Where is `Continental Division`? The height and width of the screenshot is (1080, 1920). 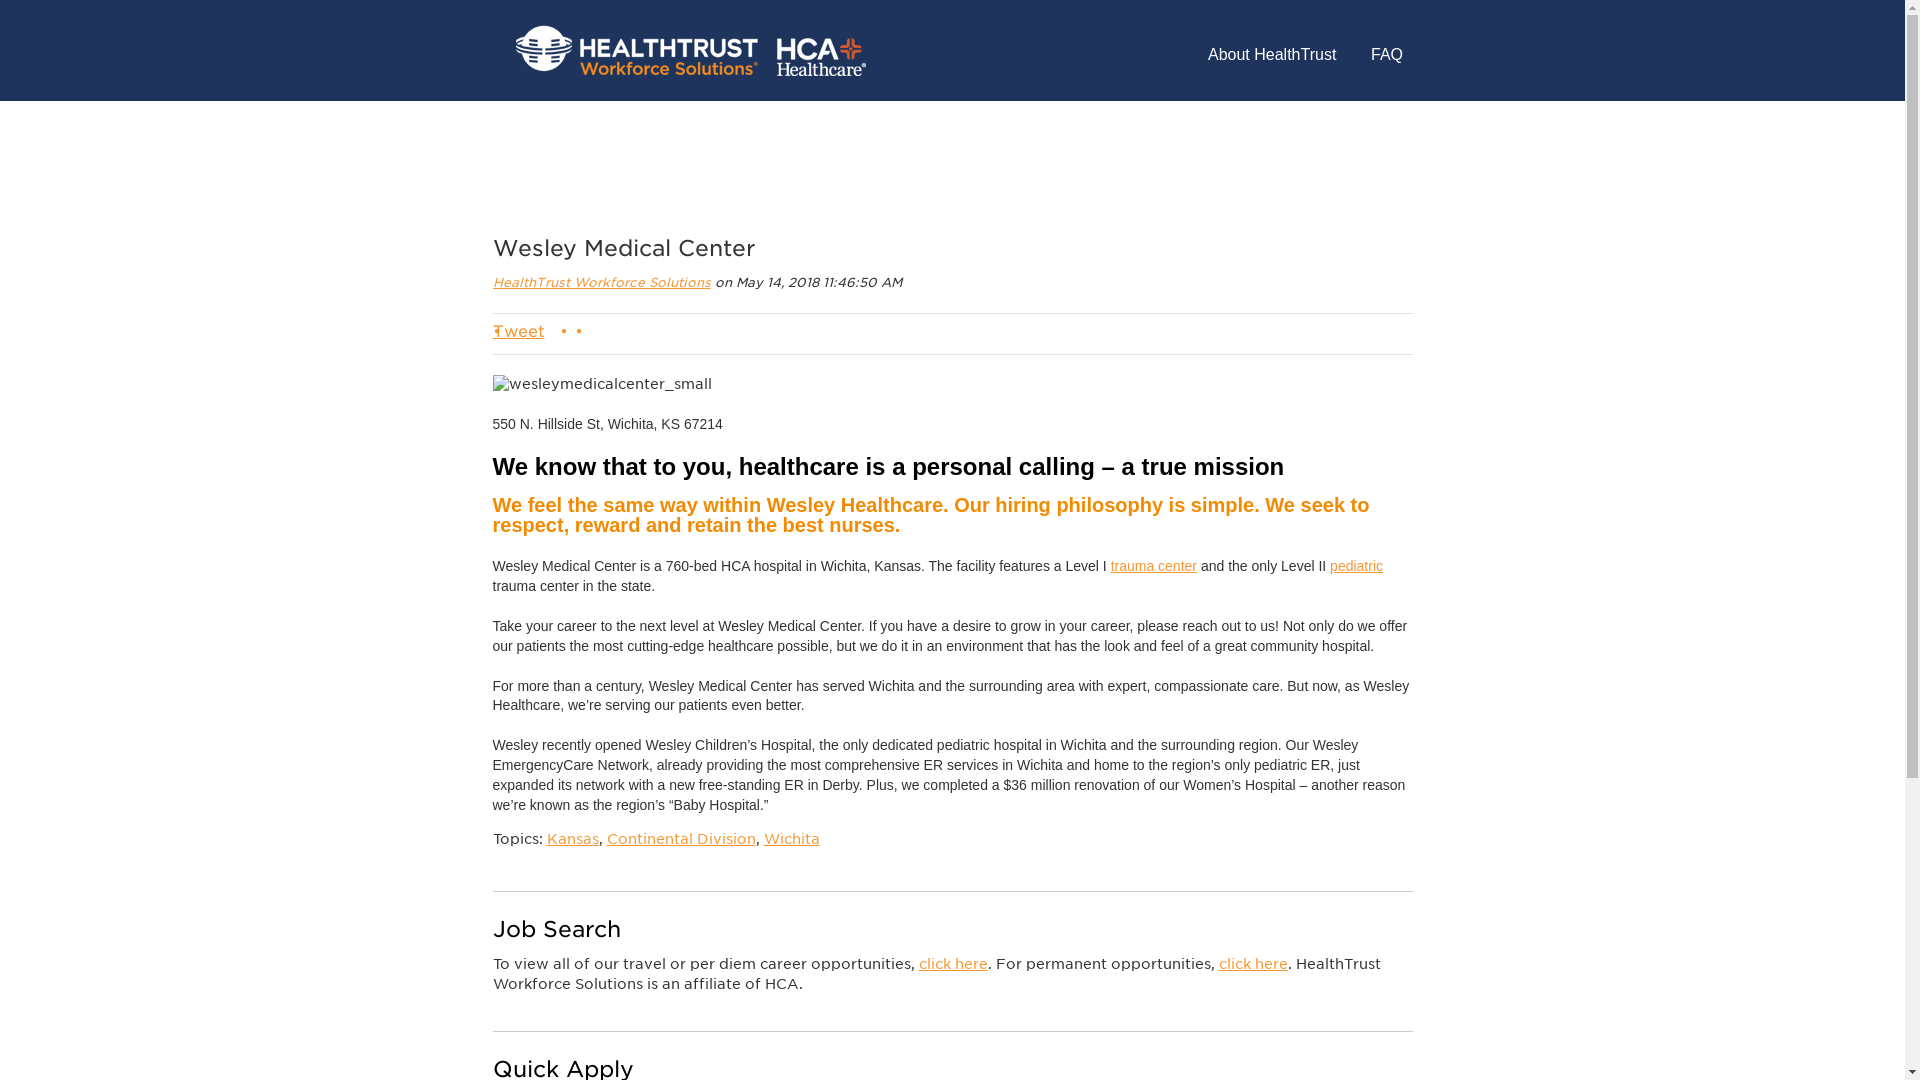 Continental Division is located at coordinates (680, 838).